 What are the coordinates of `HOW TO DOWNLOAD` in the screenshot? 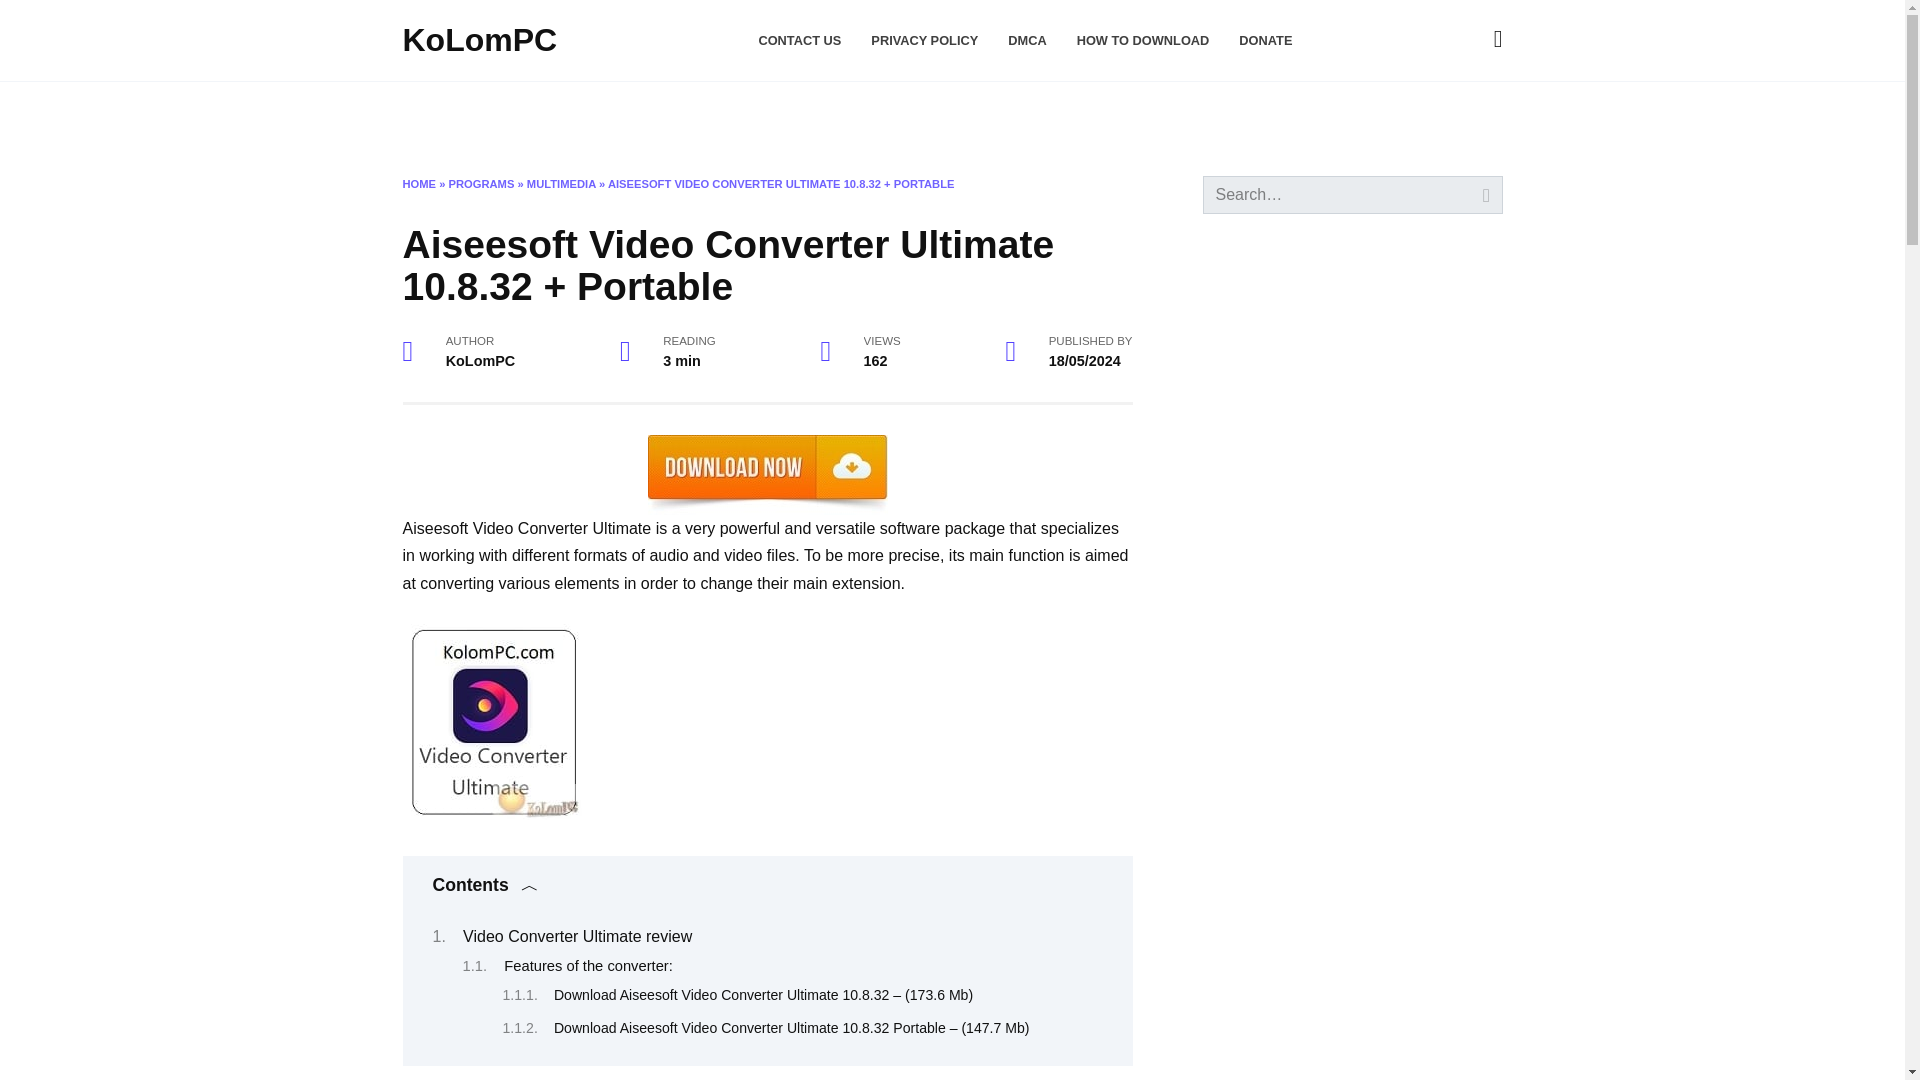 It's located at (1143, 40).